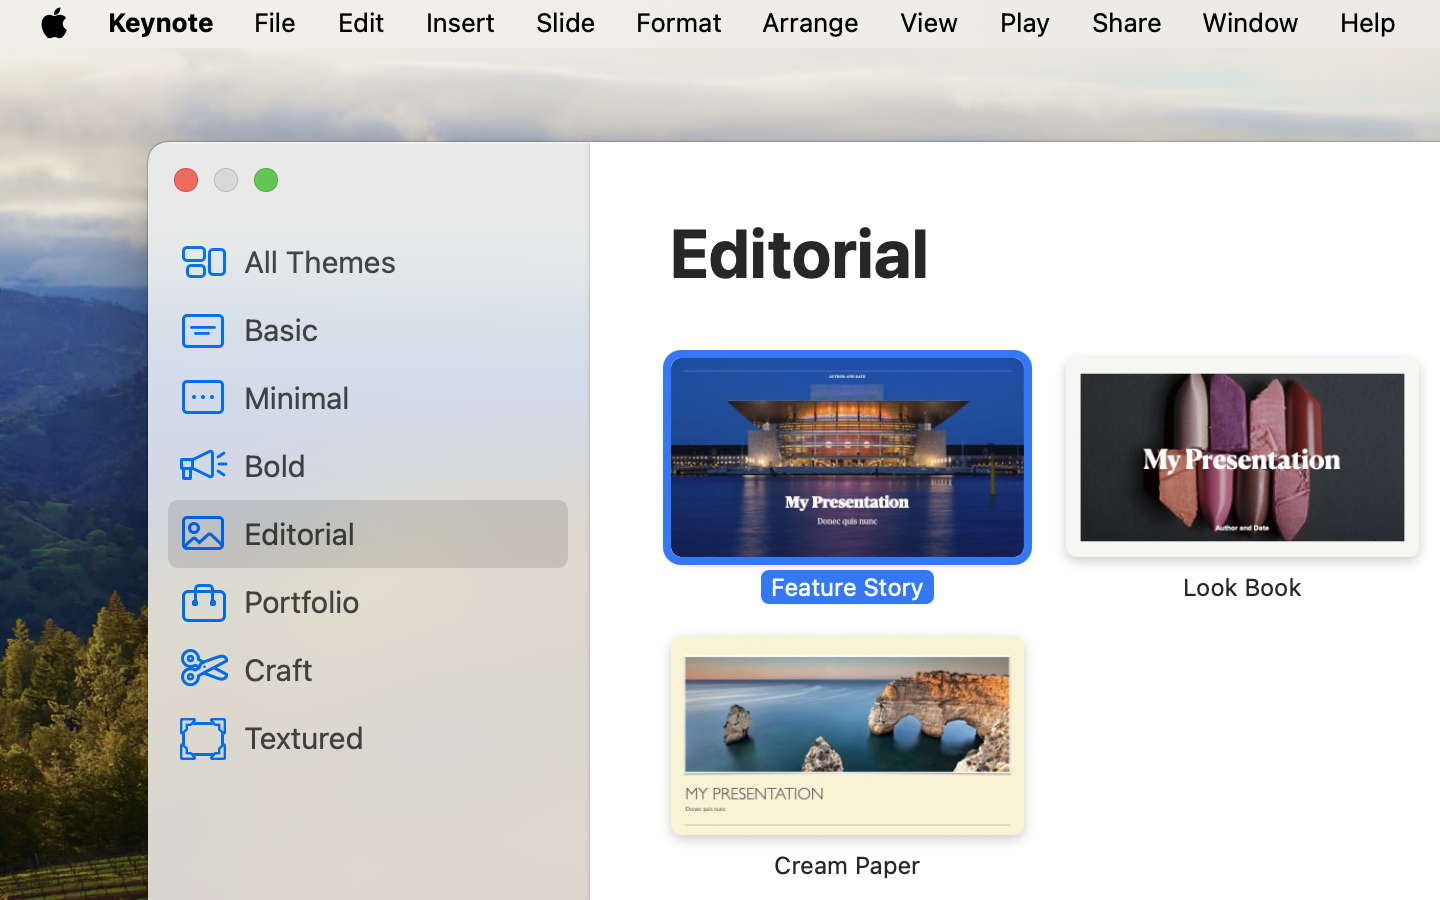  I want to click on ‎⁨Feature Story⁩, so click(847, 480).